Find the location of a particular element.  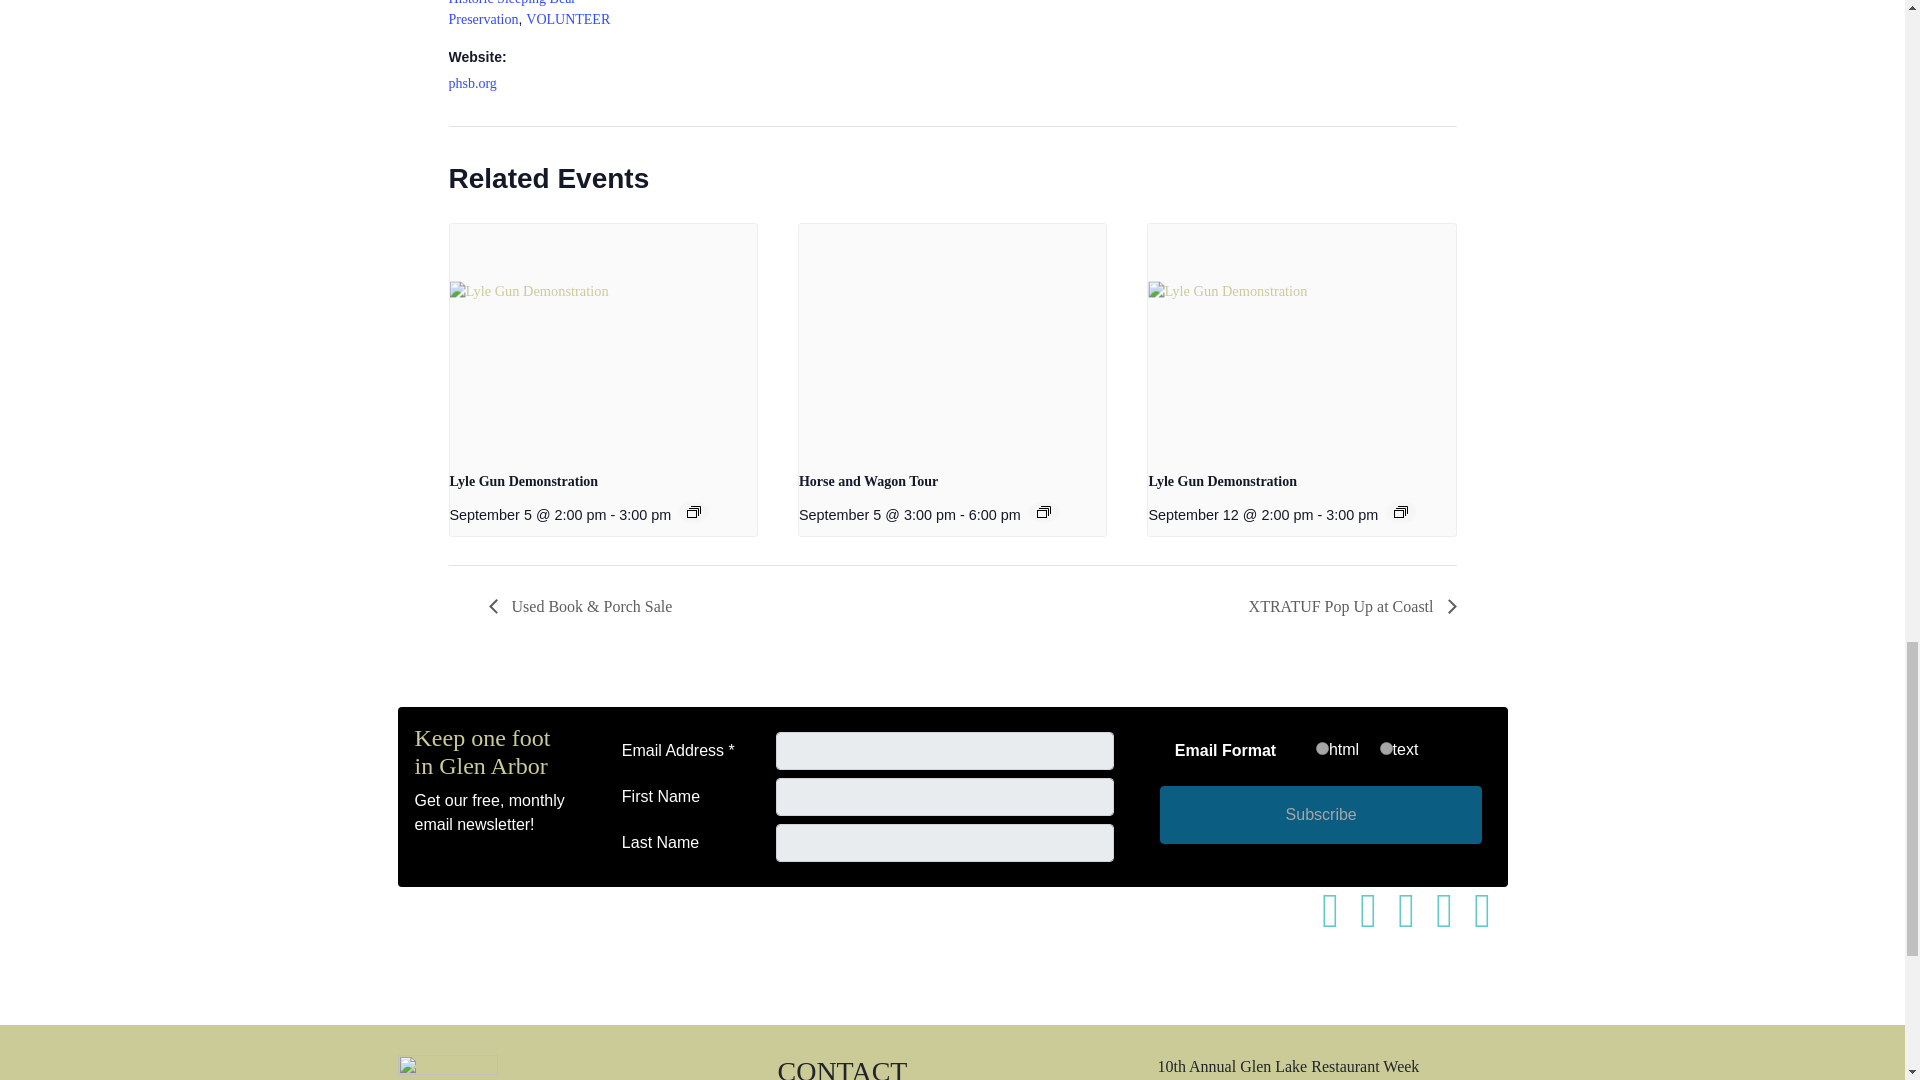

Subscribe is located at coordinates (1320, 814).